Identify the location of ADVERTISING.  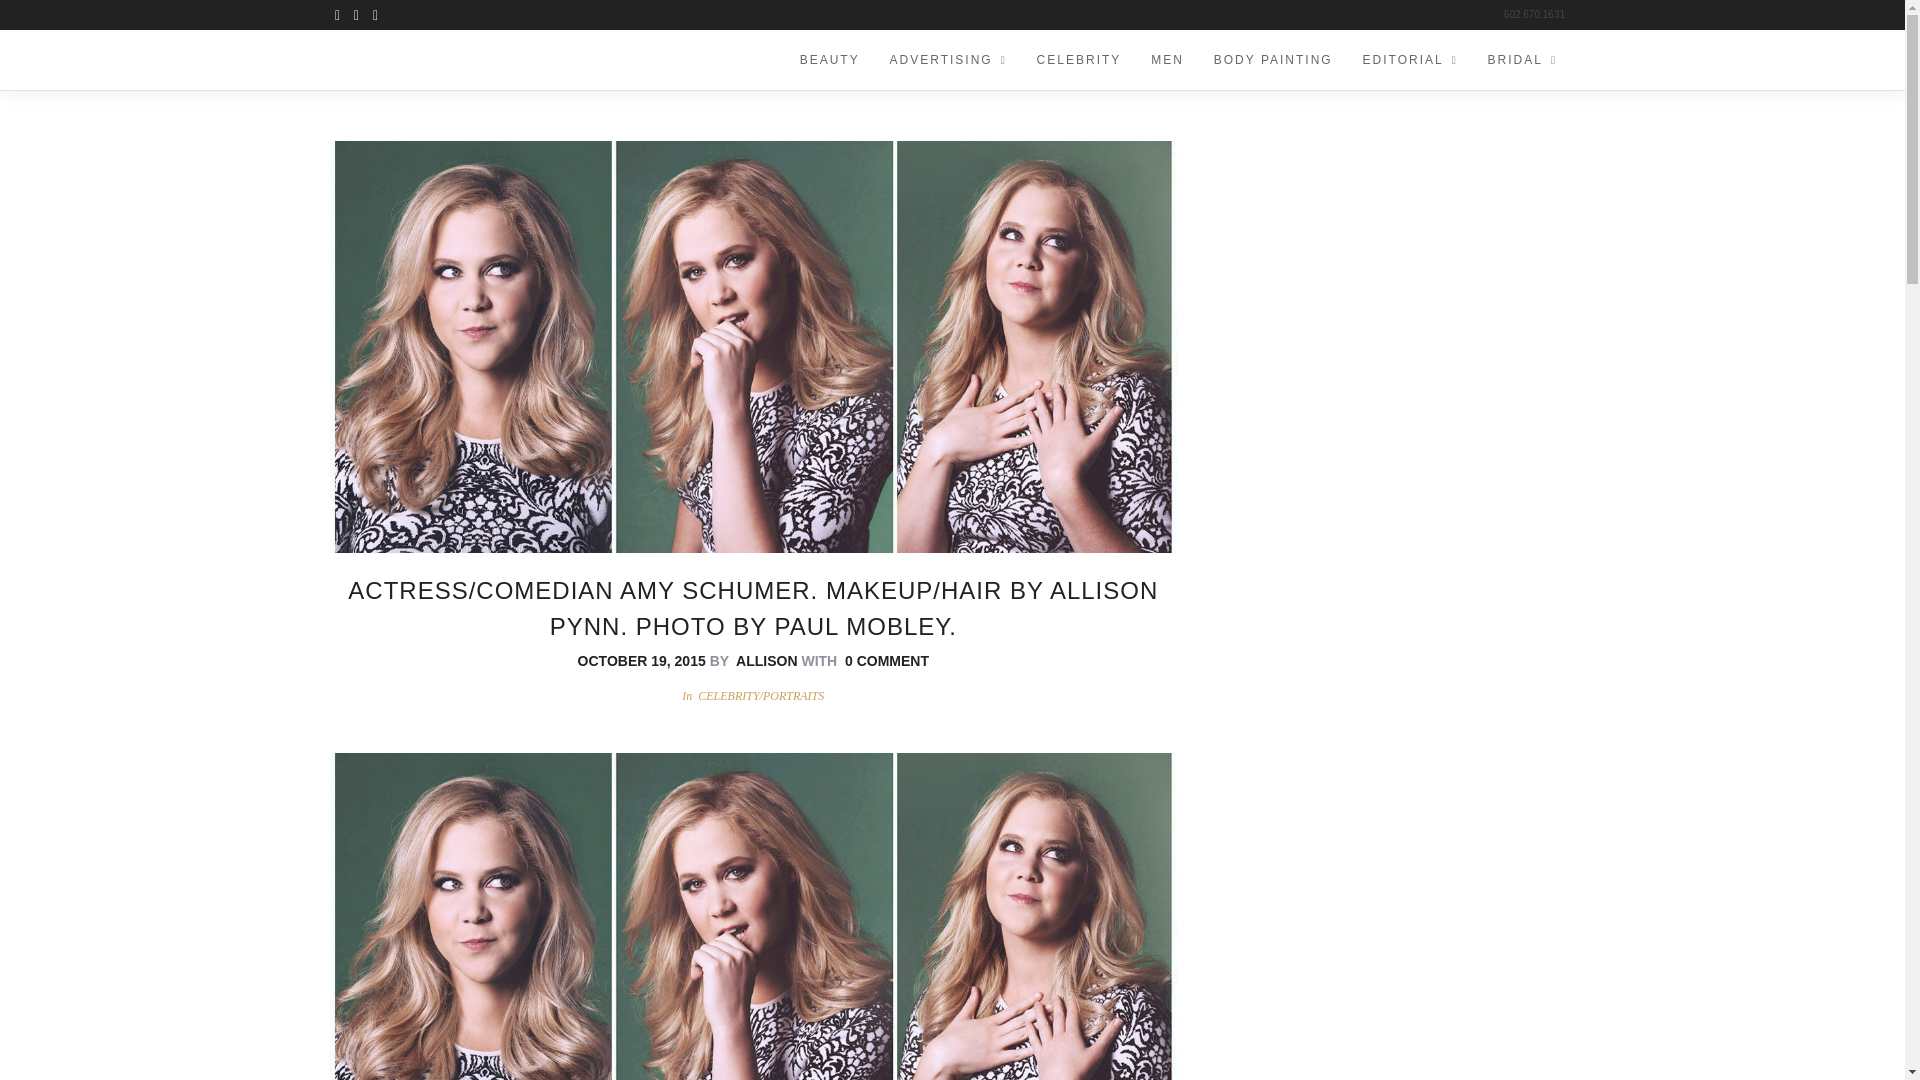
(948, 60).